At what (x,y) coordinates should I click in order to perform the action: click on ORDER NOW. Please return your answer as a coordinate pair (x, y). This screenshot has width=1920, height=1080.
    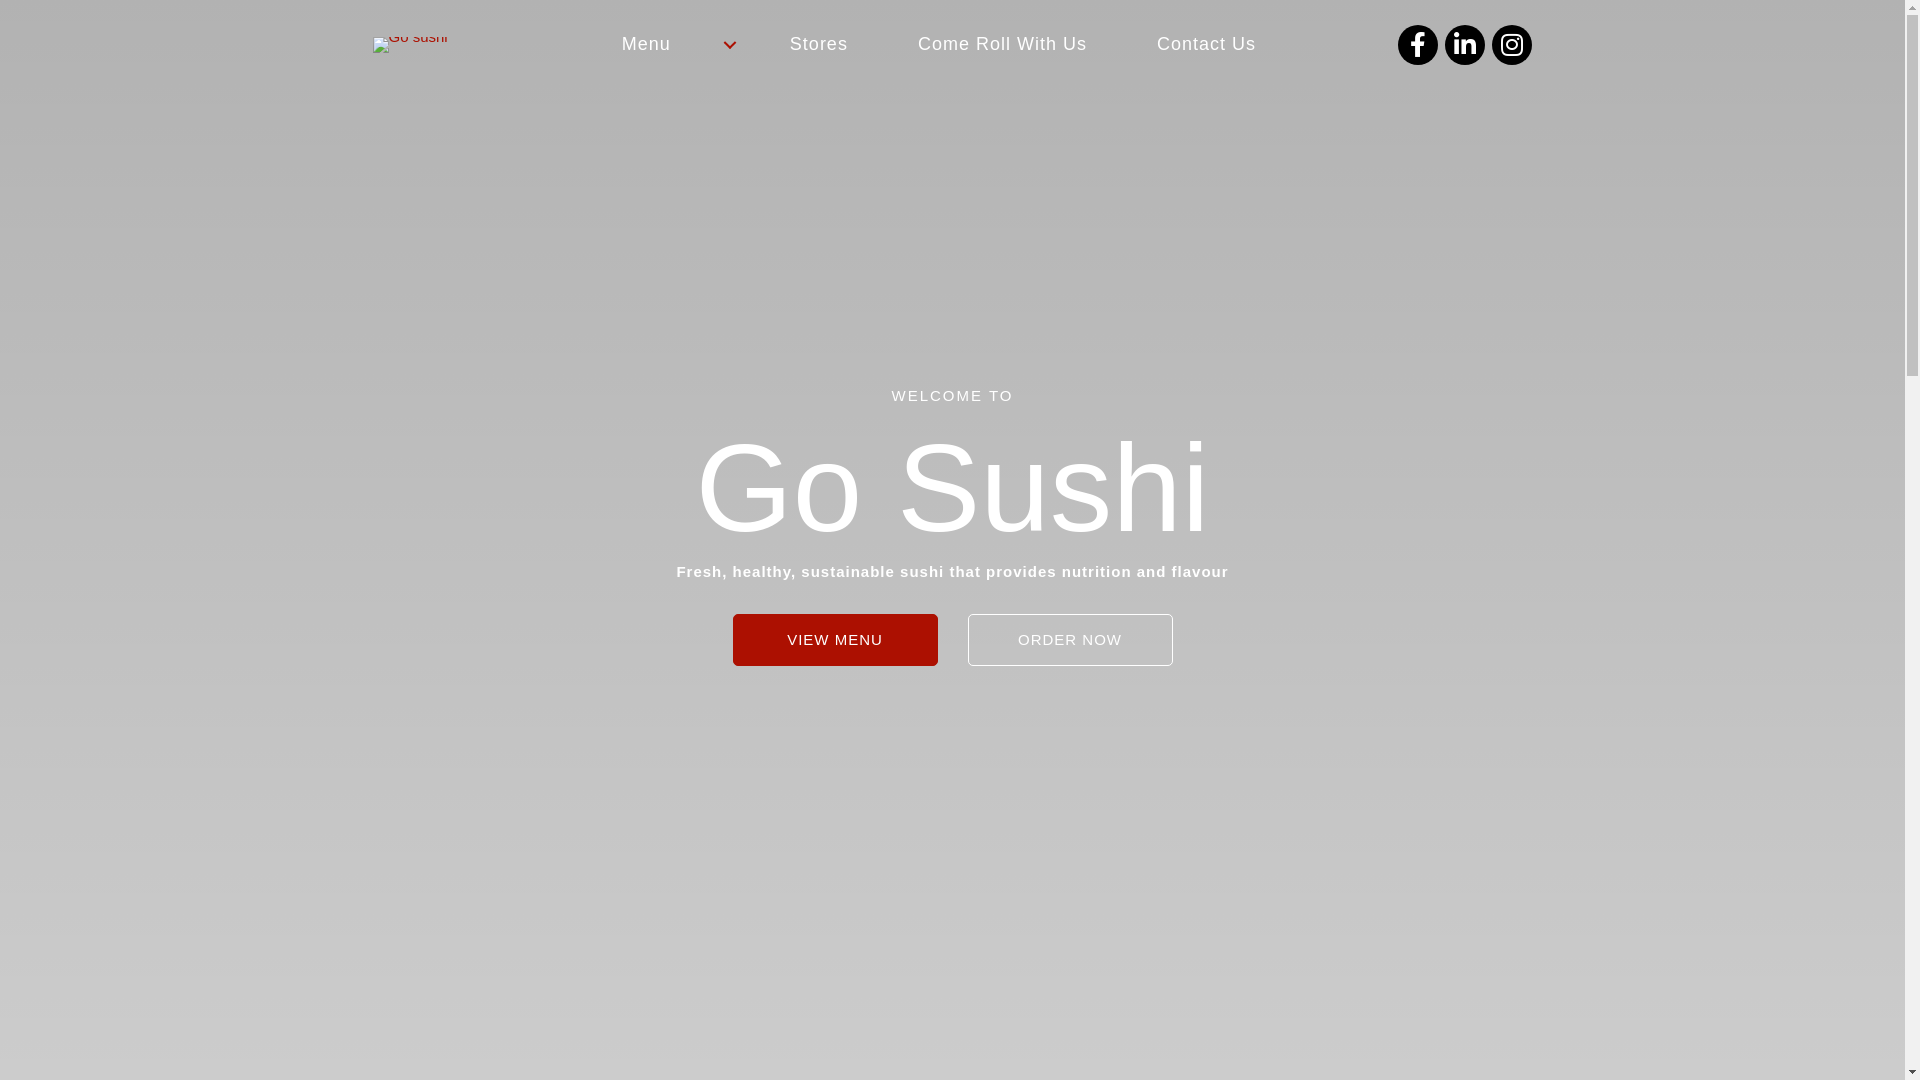
    Looking at the image, I should click on (1070, 640).